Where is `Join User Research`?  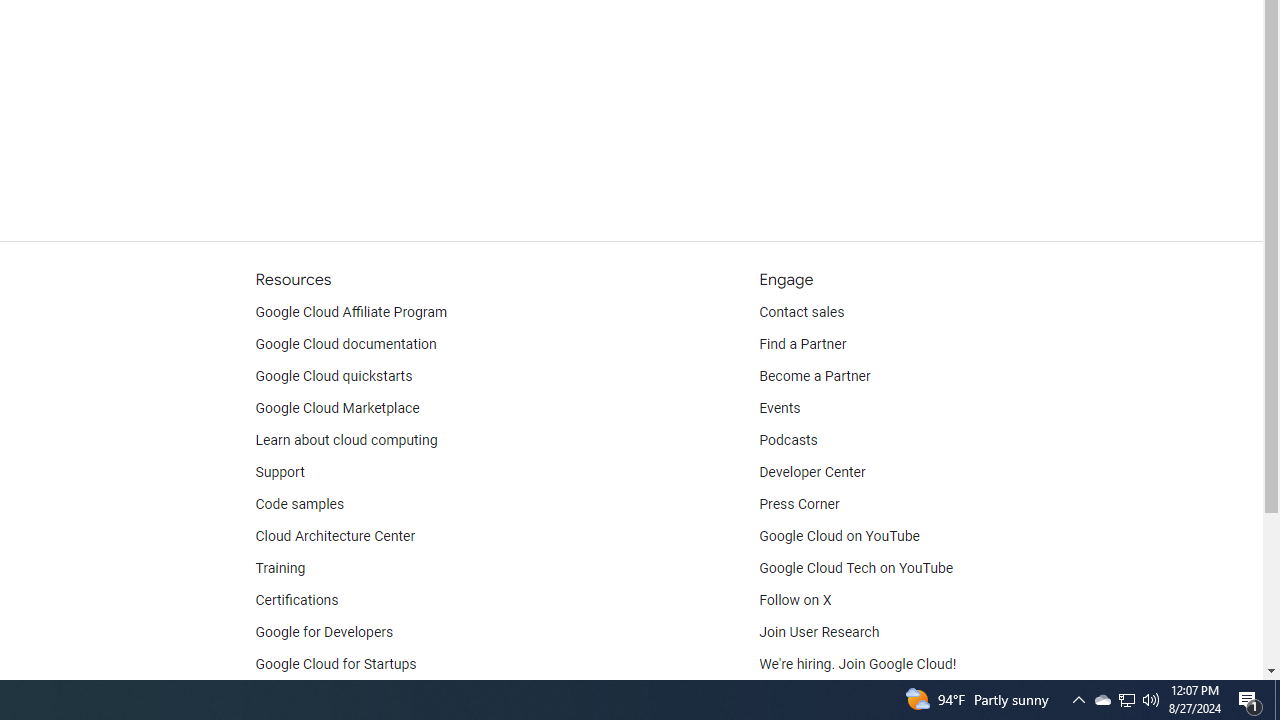
Join User Research is located at coordinates (820, 632).